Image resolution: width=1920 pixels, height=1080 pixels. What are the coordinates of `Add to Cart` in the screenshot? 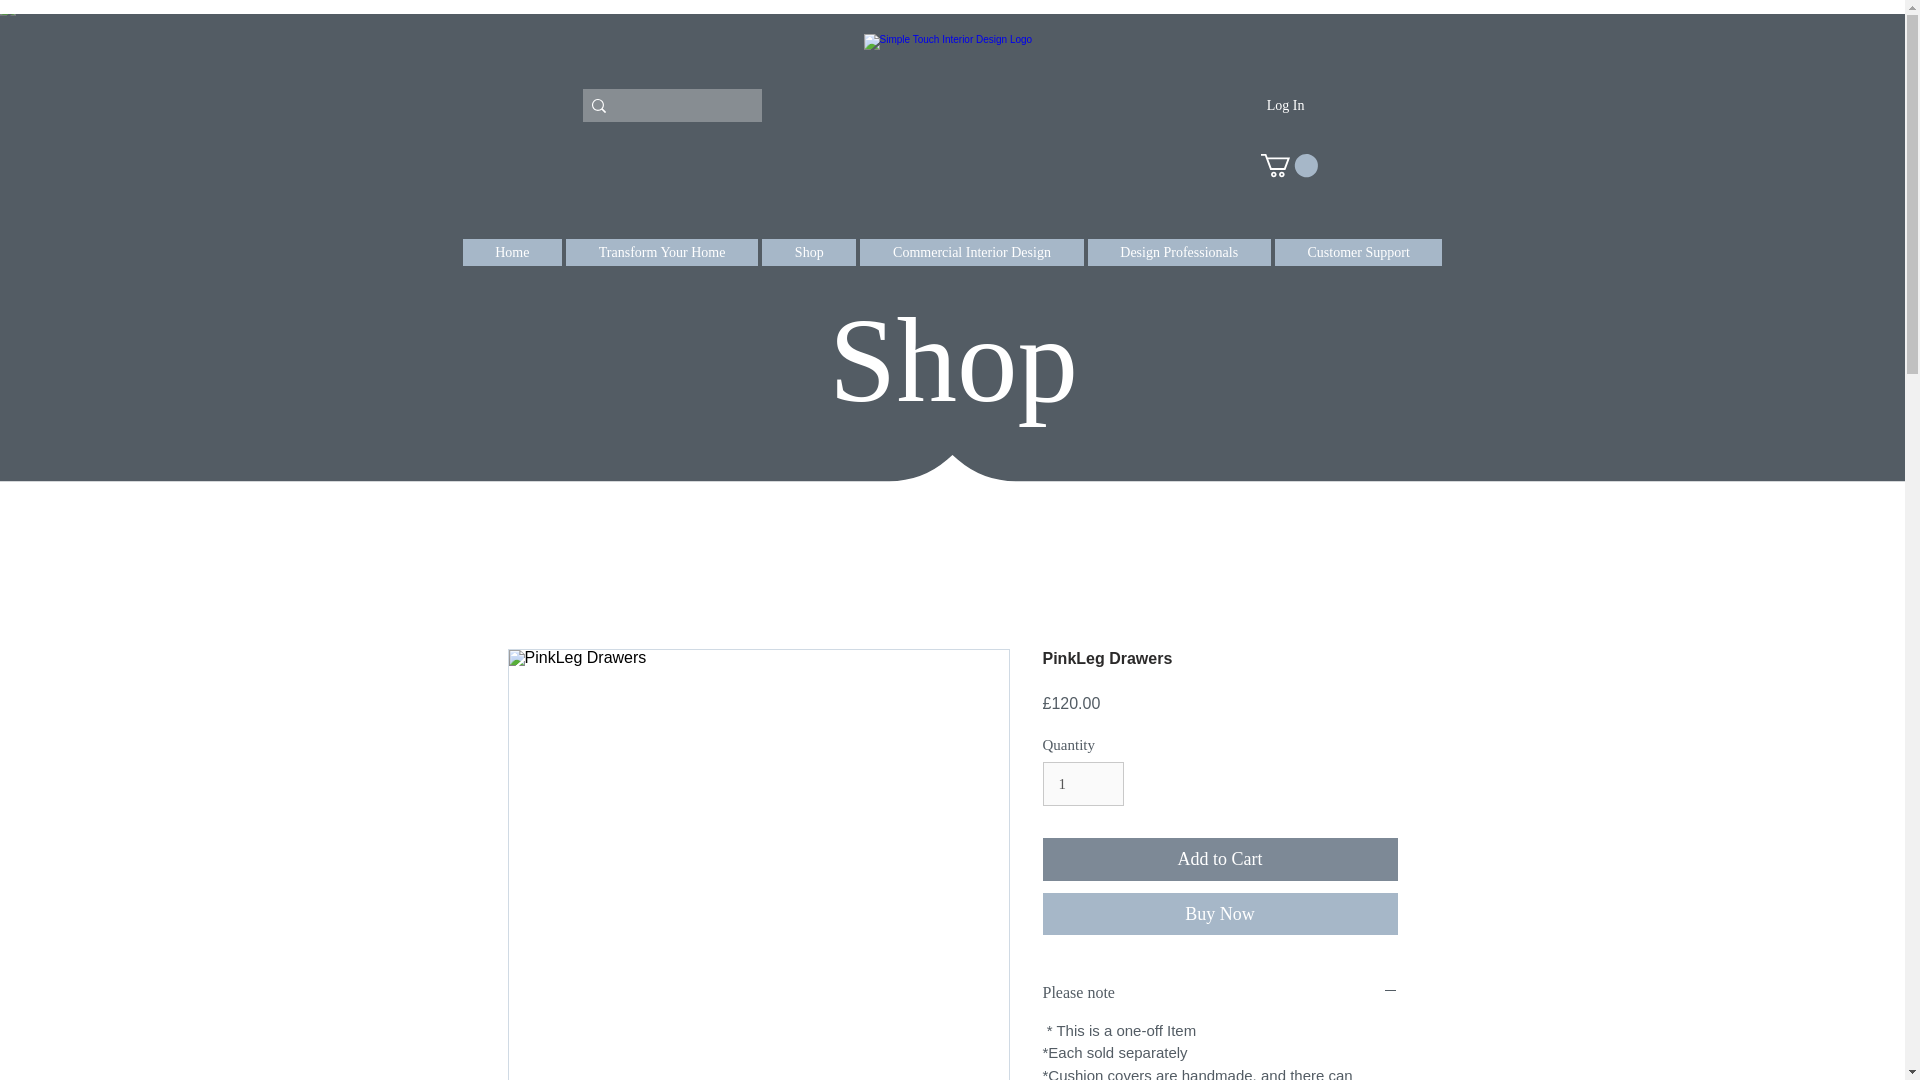 It's located at (1220, 860).